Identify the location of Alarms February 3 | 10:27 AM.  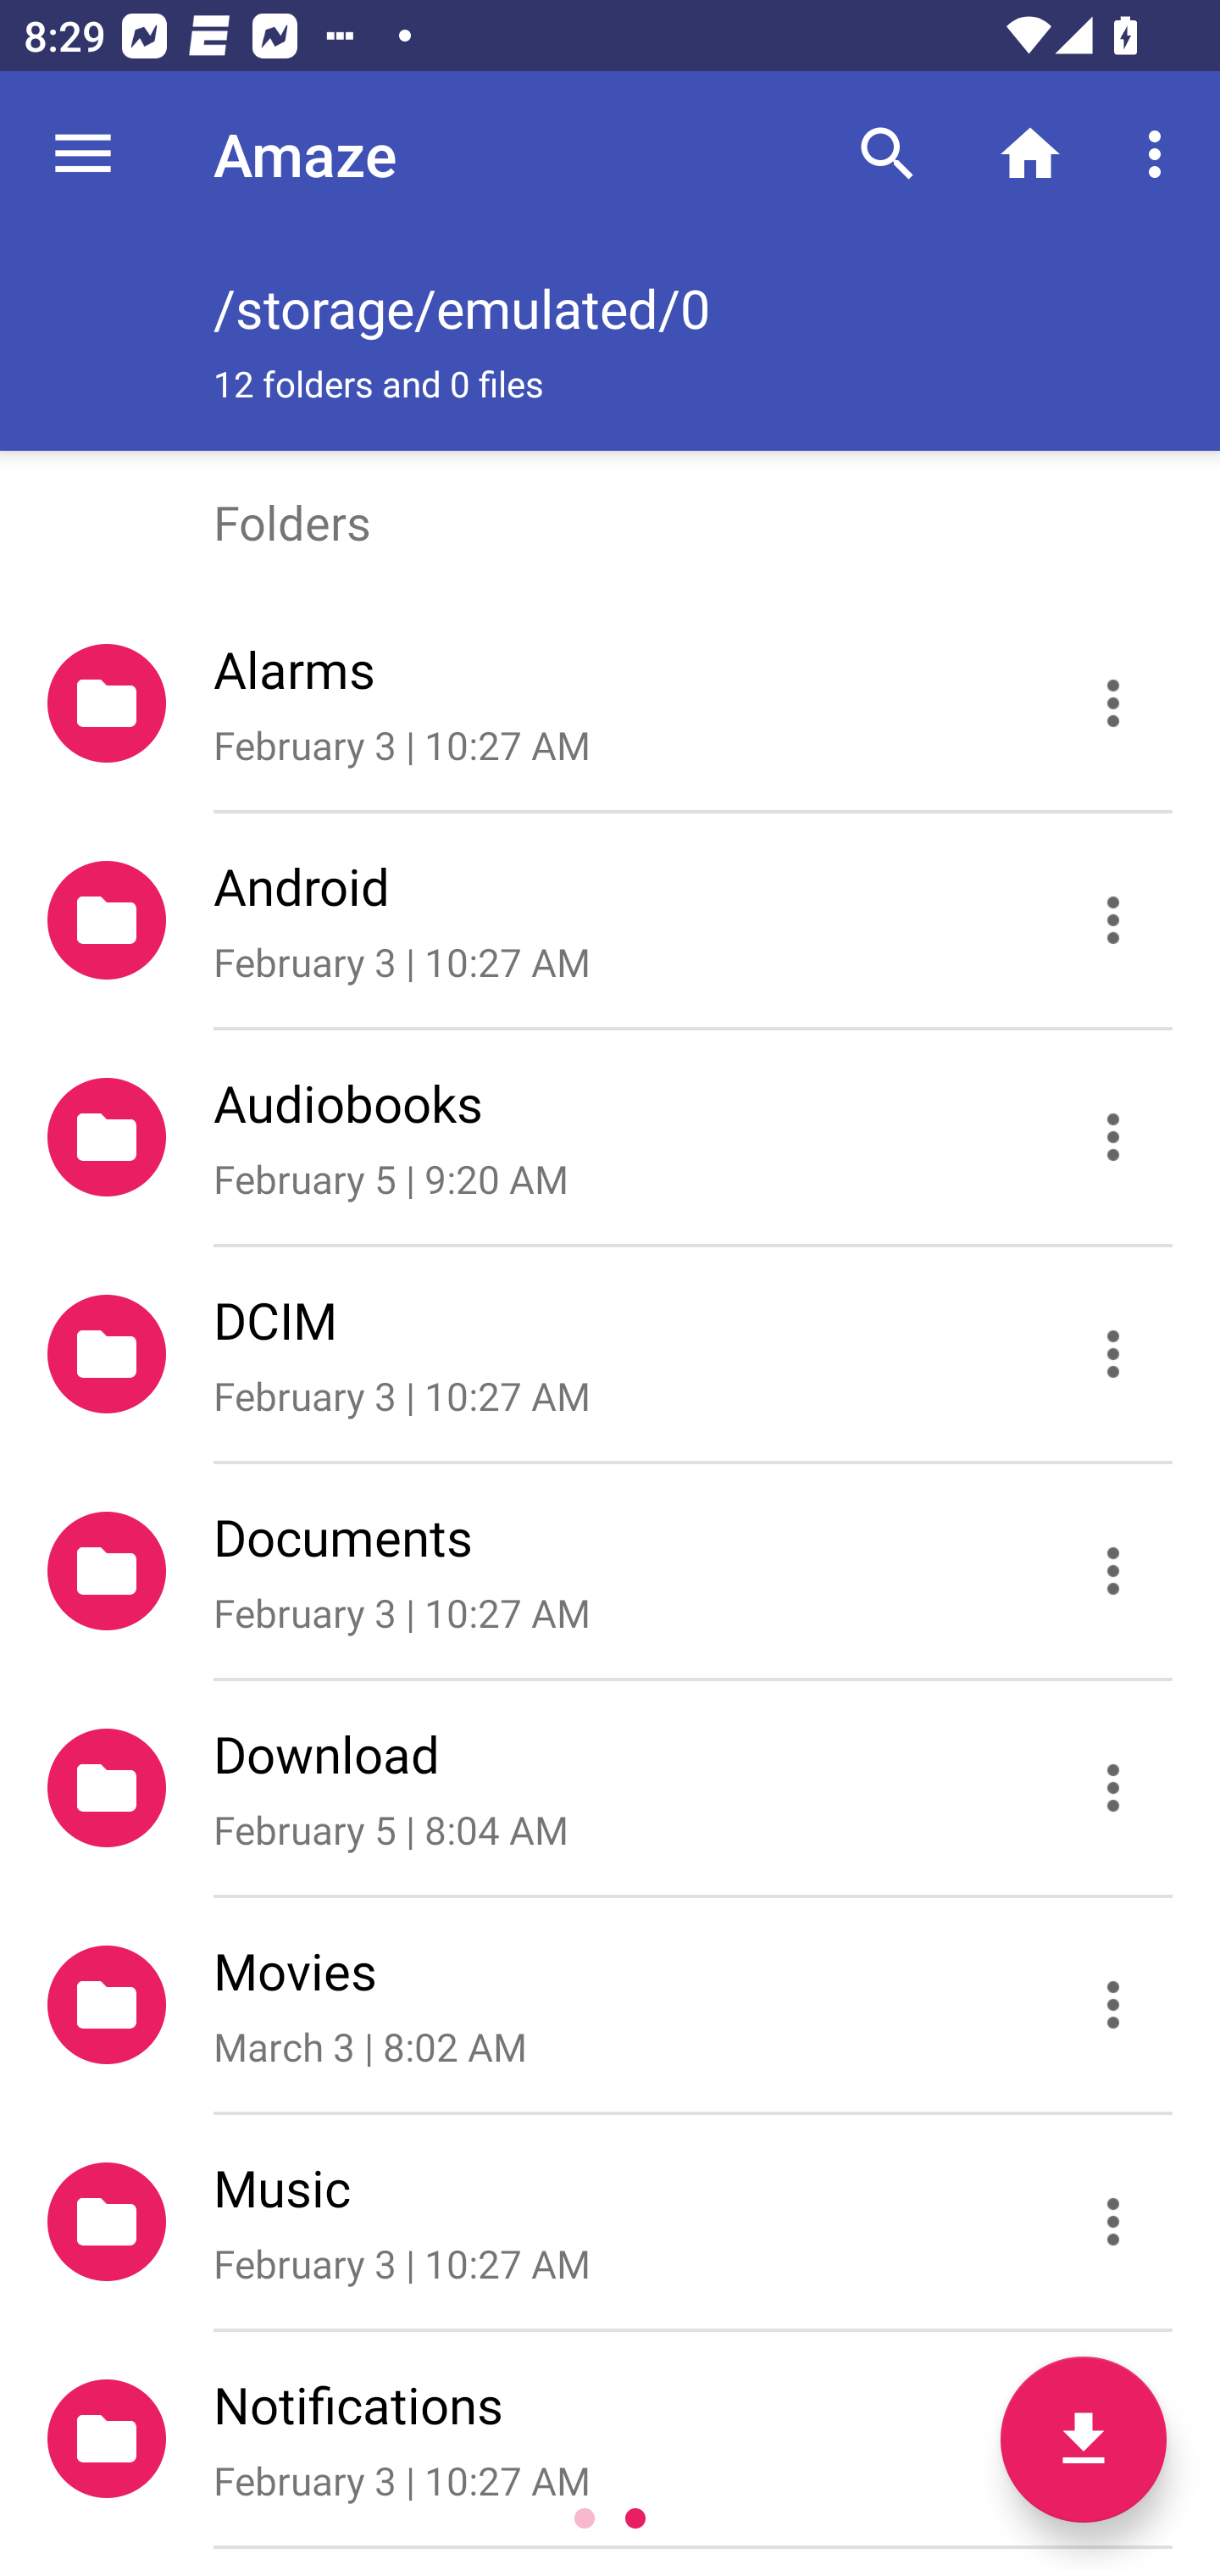
(610, 703).